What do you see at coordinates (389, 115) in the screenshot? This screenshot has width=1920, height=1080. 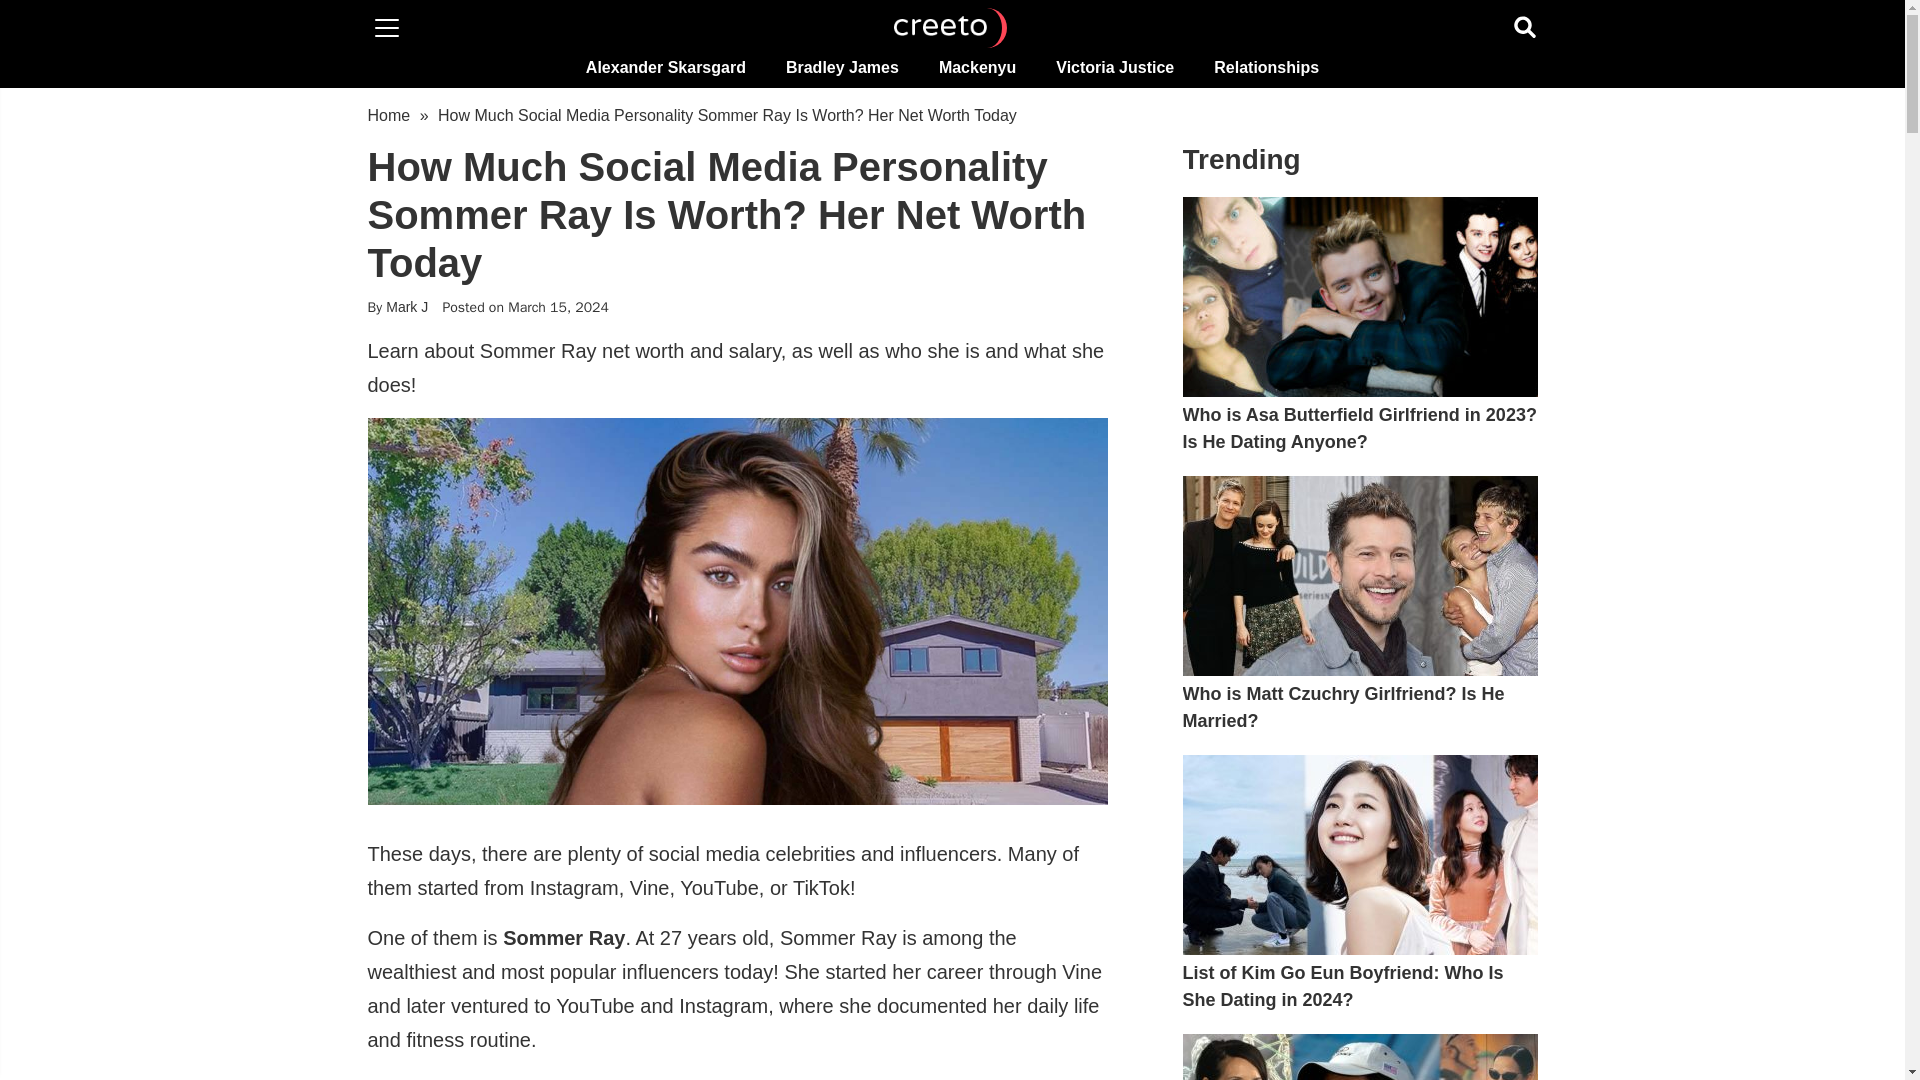 I see `Home` at bounding box center [389, 115].